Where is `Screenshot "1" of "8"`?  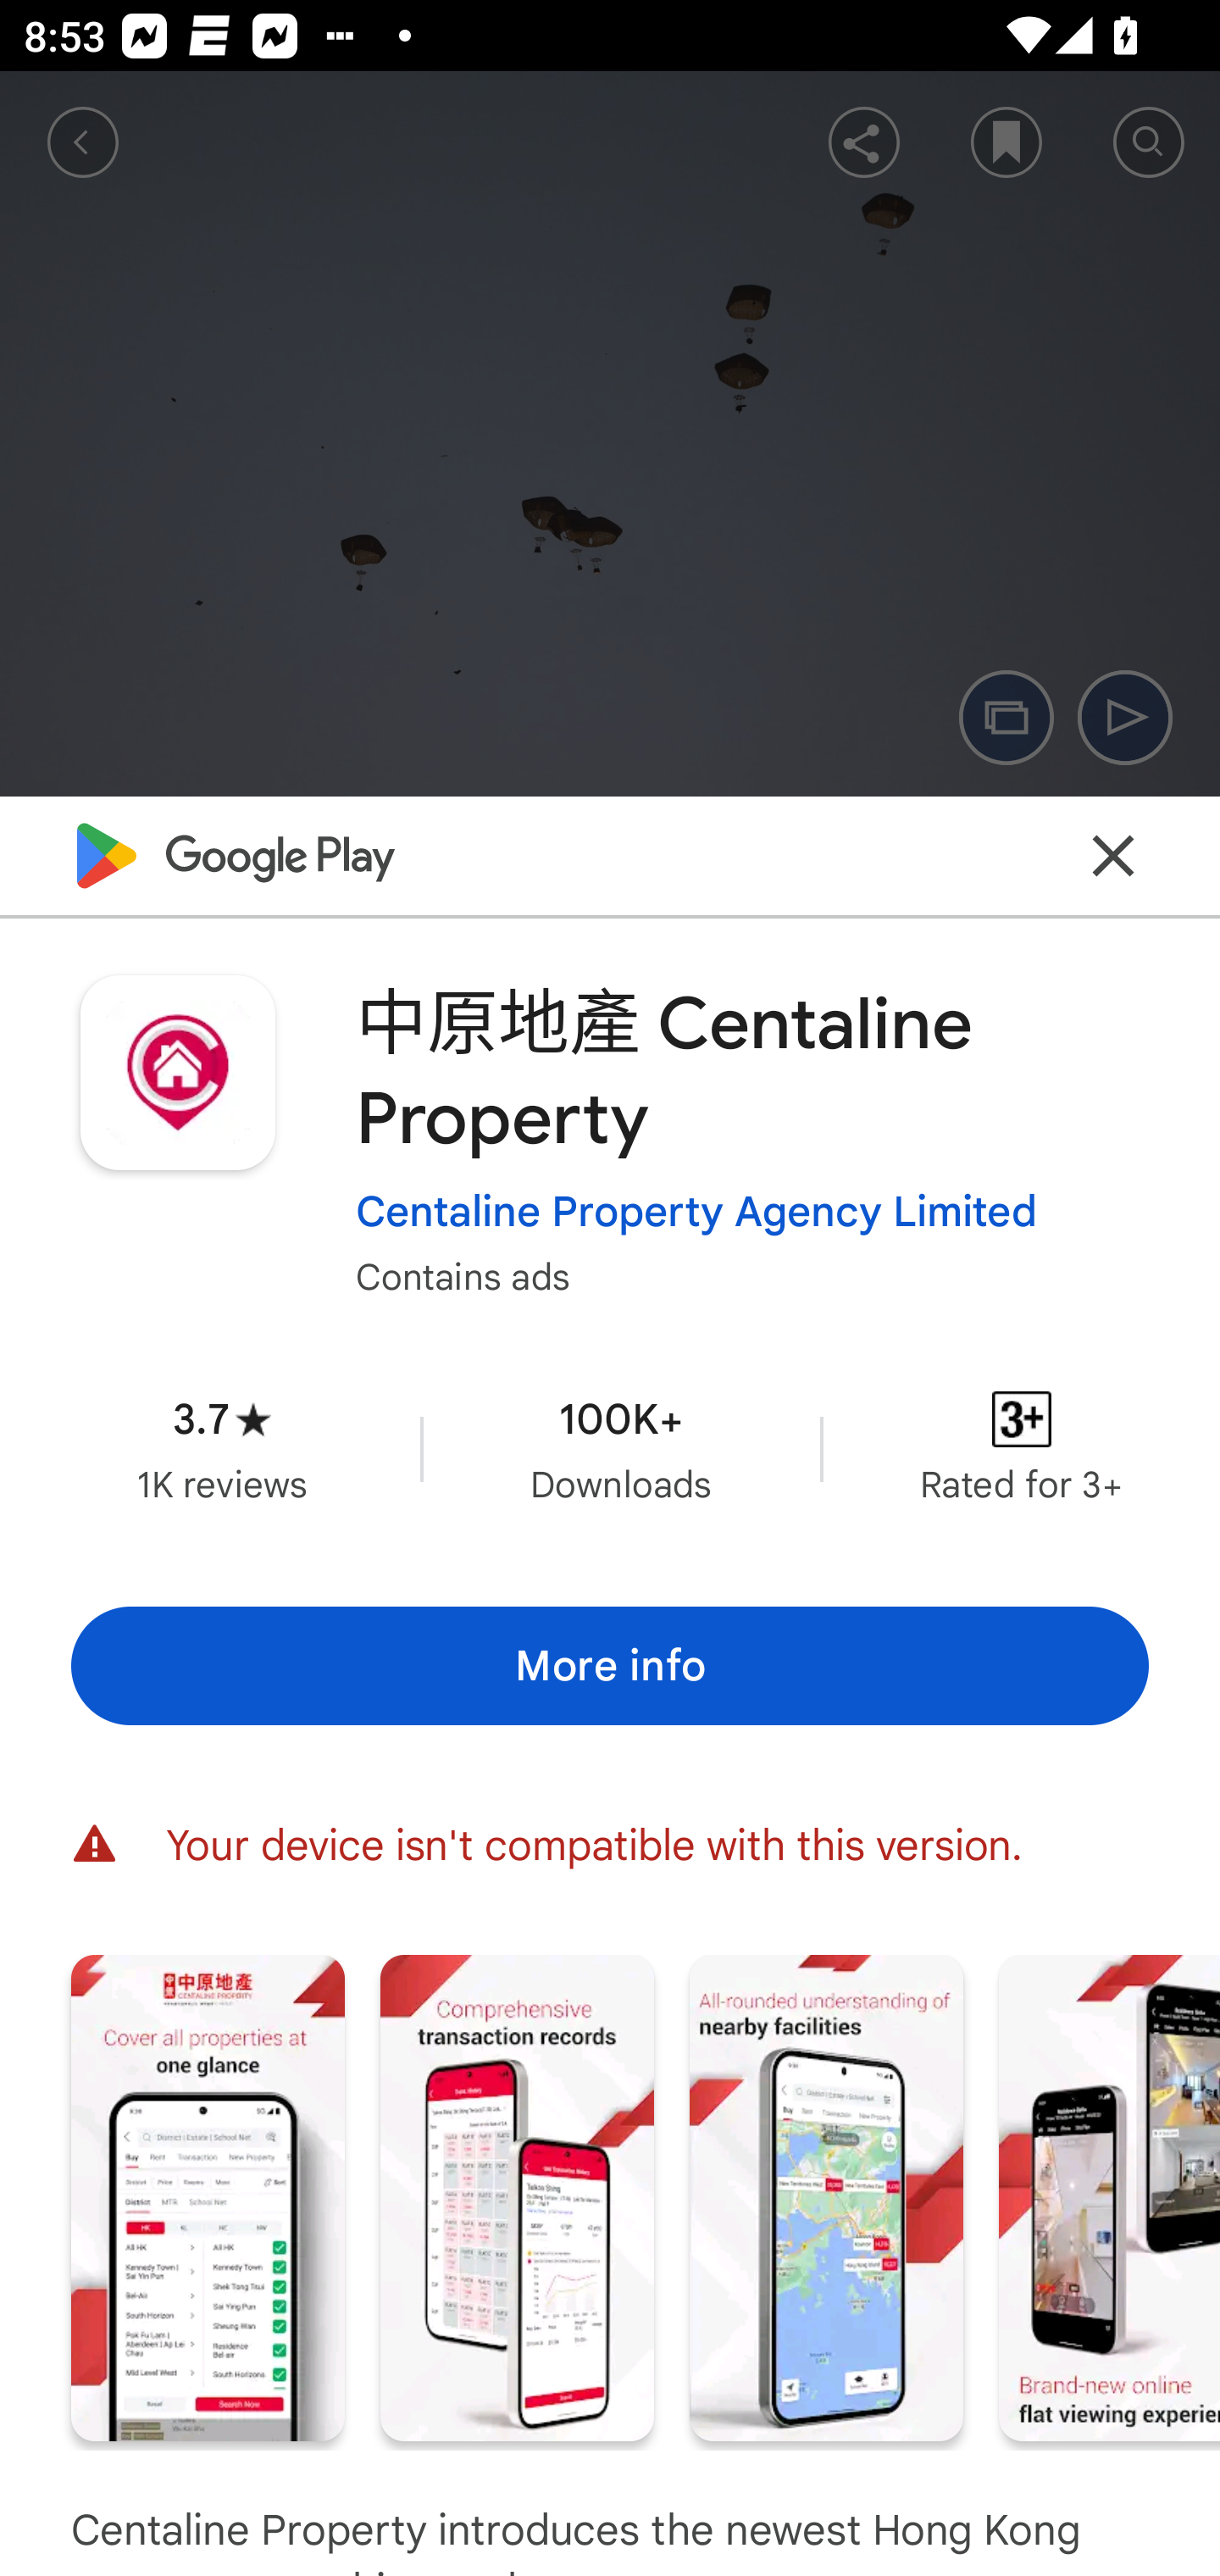
Screenshot "1" of "8" is located at coordinates (208, 2198).